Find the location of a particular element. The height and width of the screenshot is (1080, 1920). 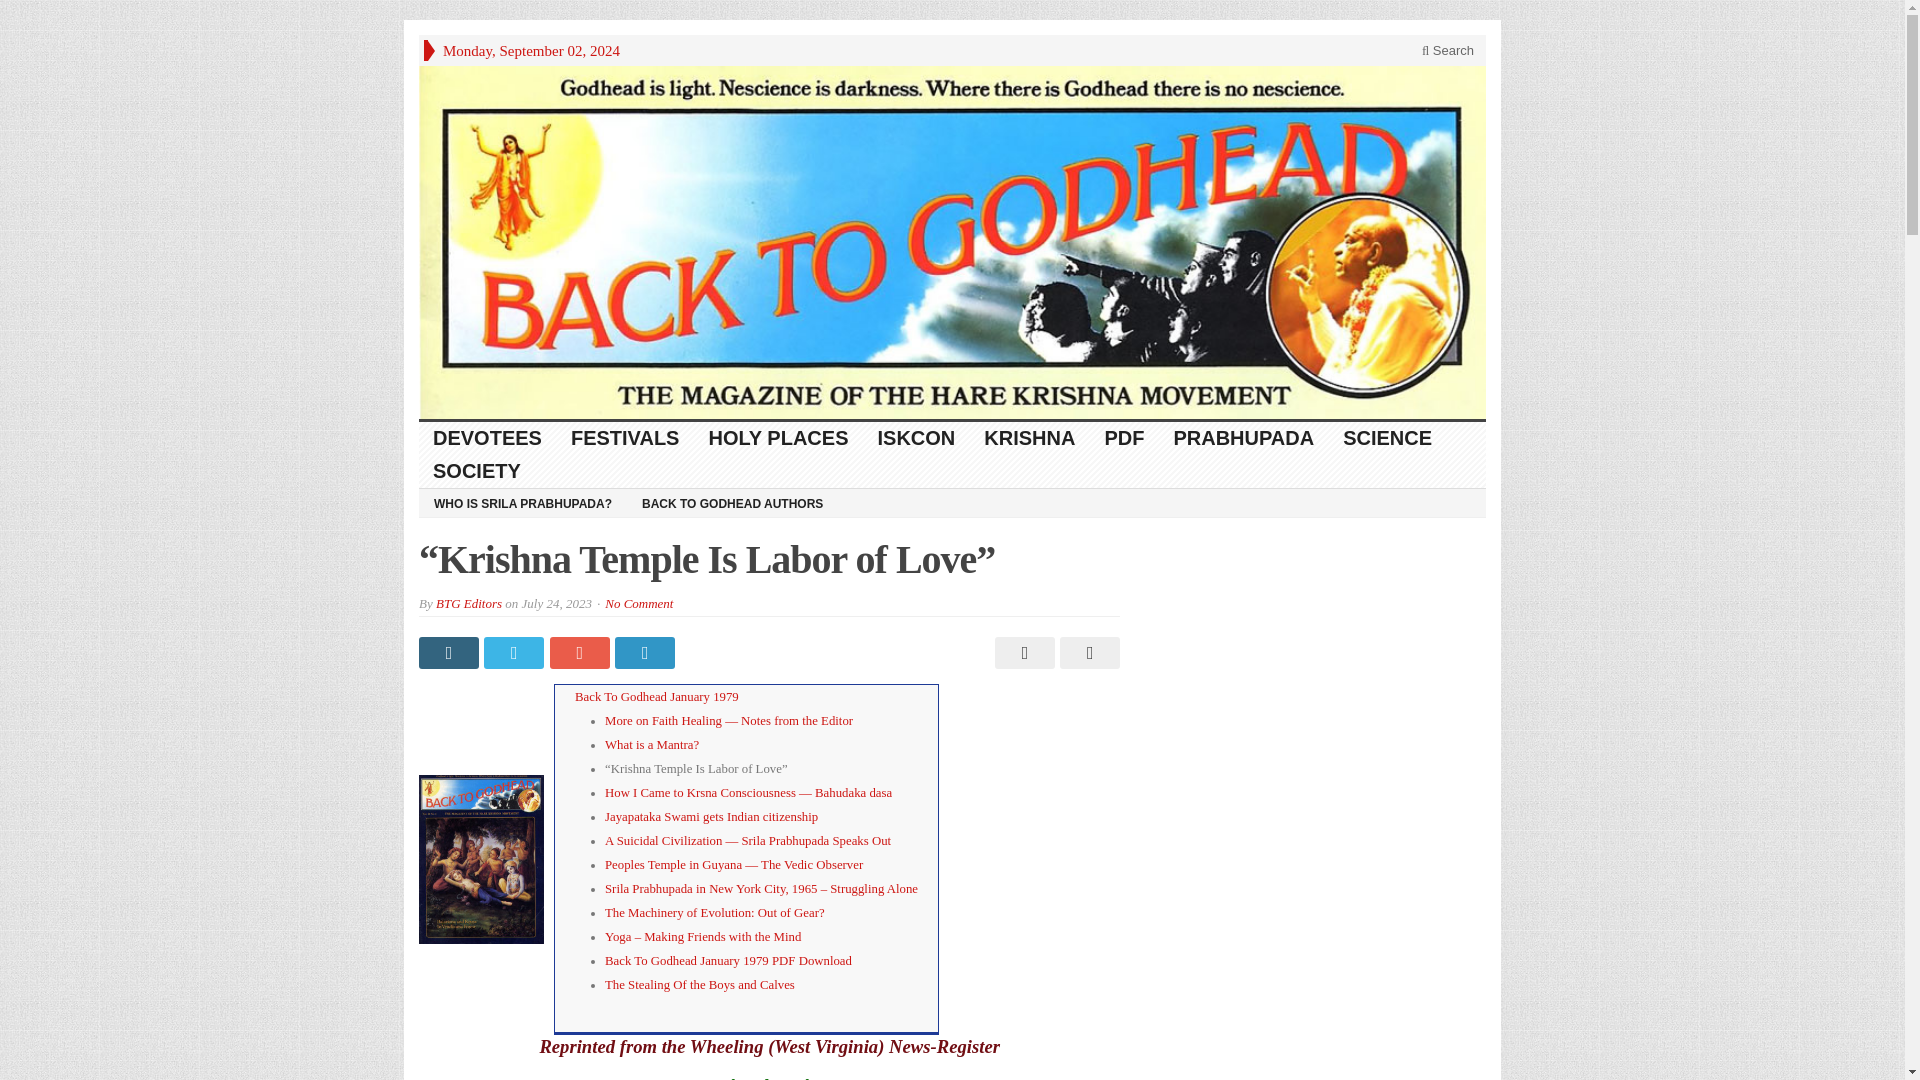

ISKCON is located at coordinates (918, 438).